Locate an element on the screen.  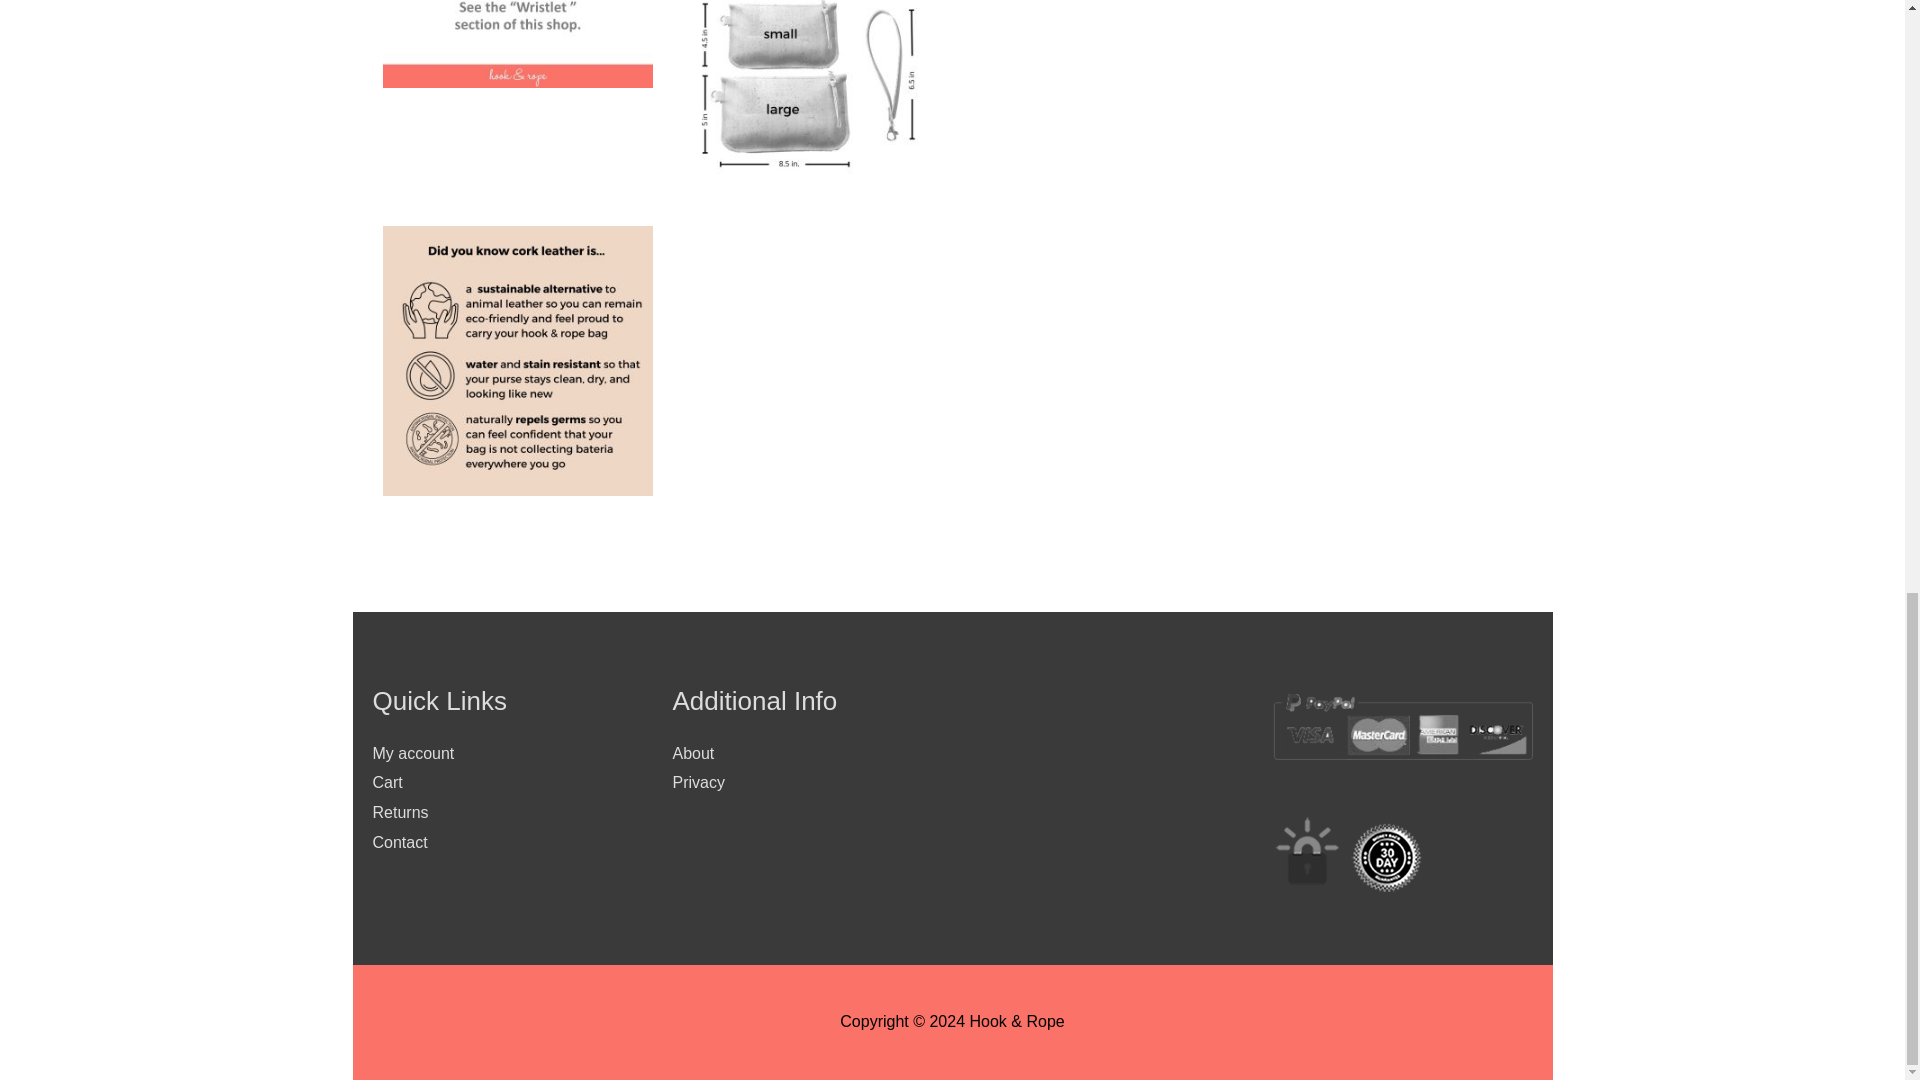
Cart is located at coordinates (386, 782).